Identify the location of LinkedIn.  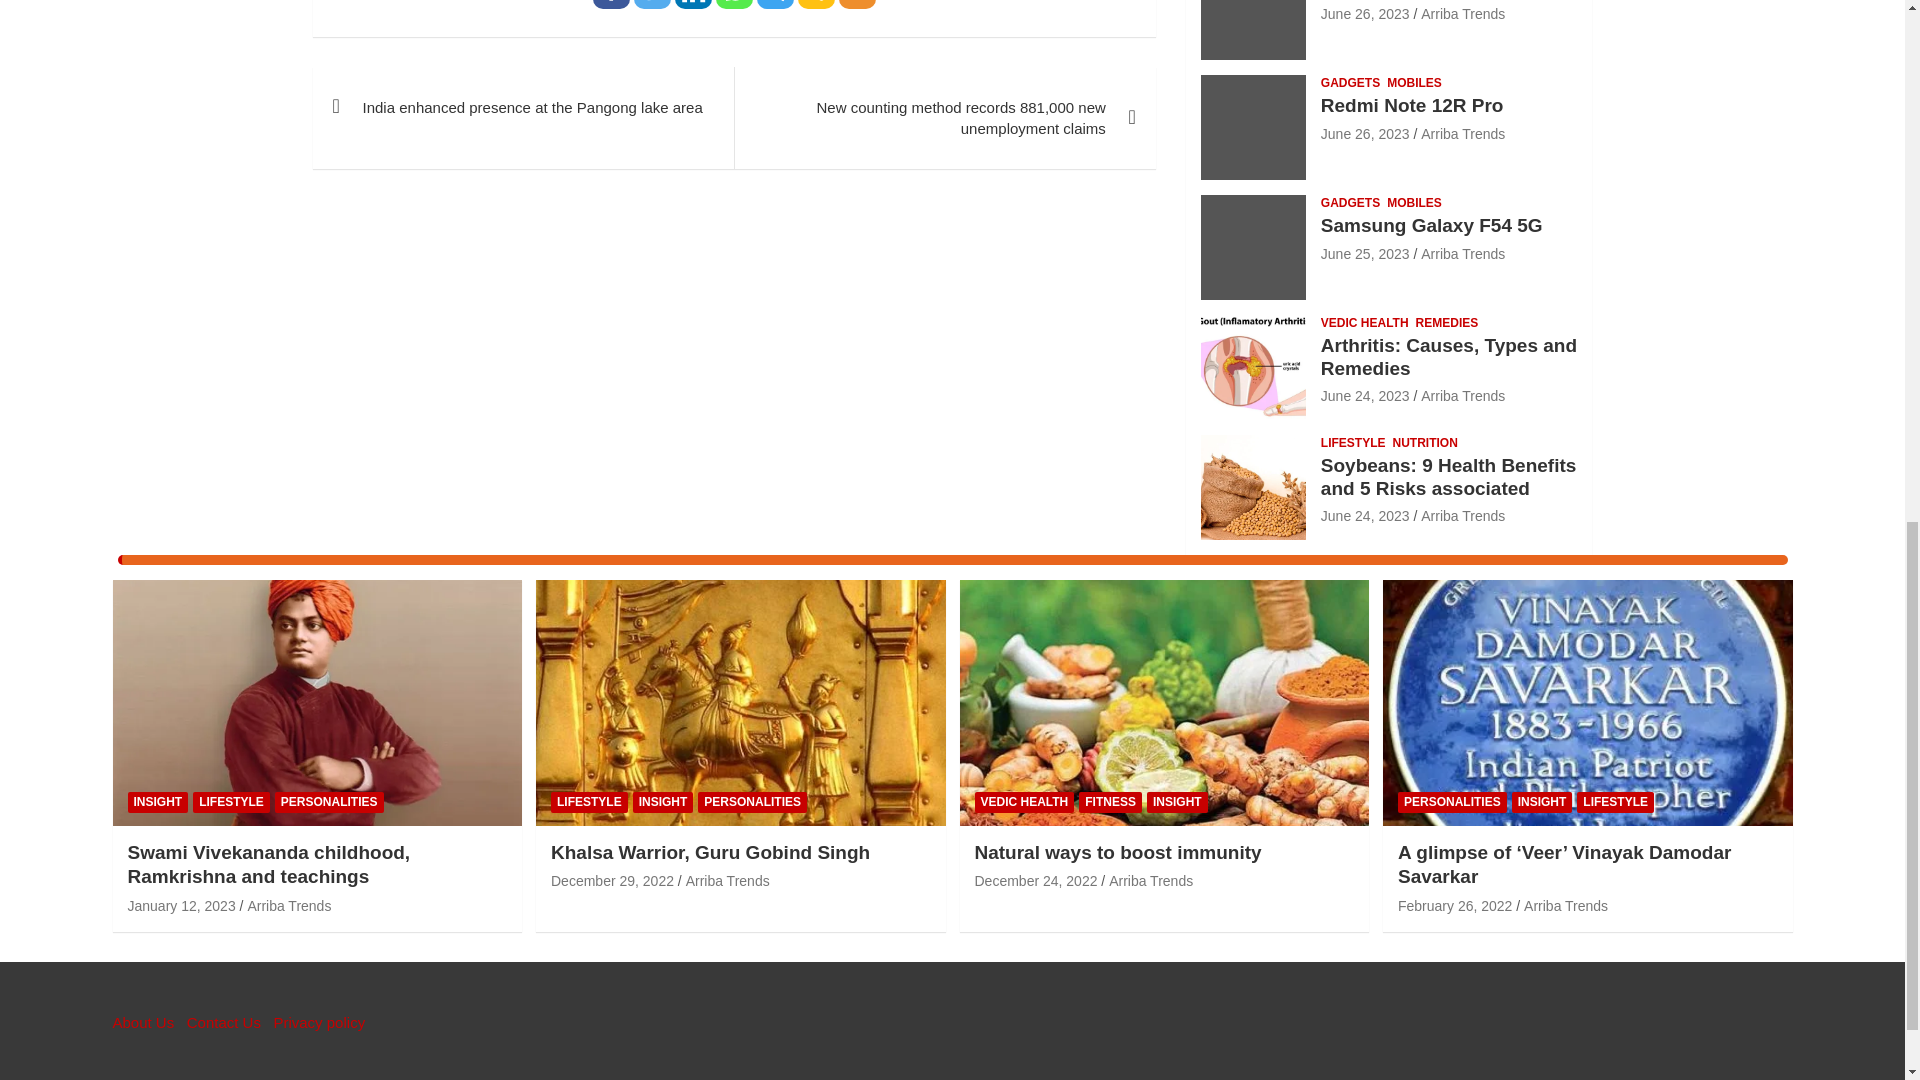
(694, 4).